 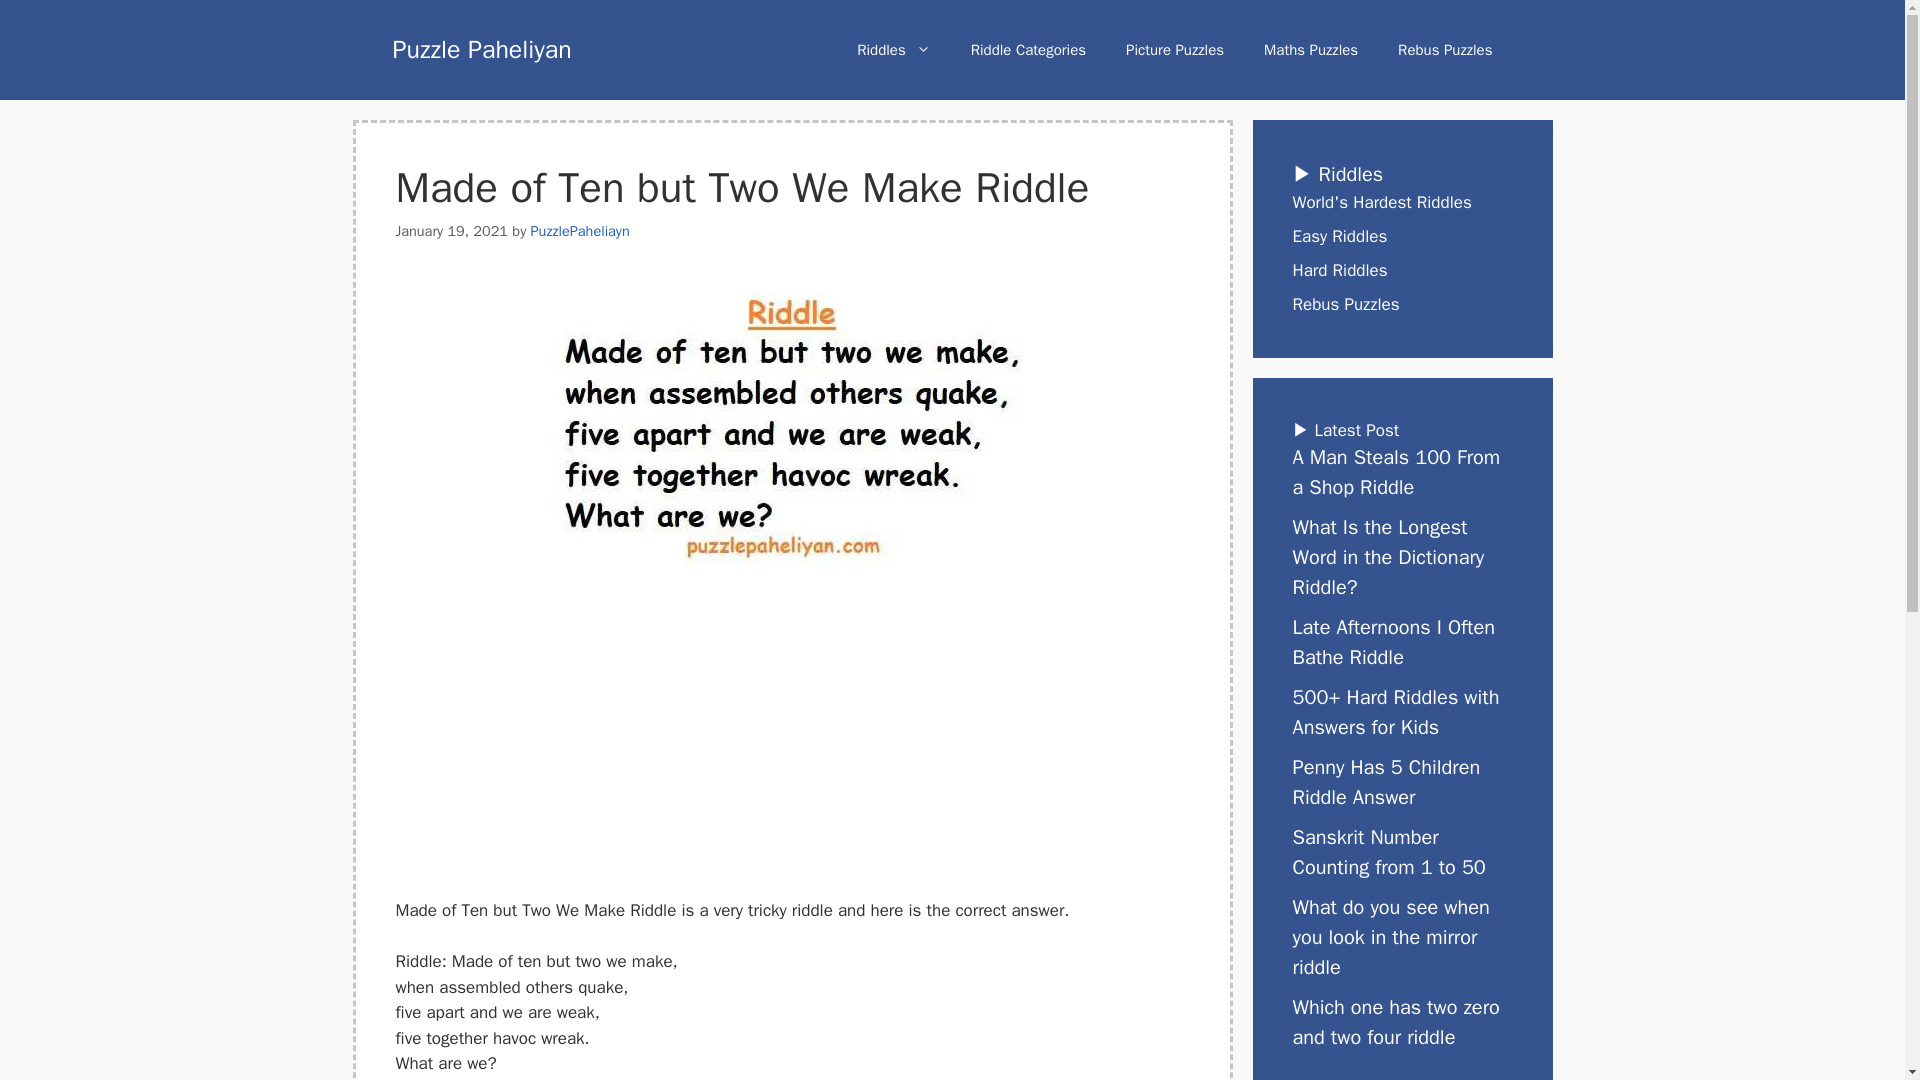 What do you see at coordinates (480, 48) in the screenshot?
I see `Puzzle Paheliyan` at bounding box center [480, 48].